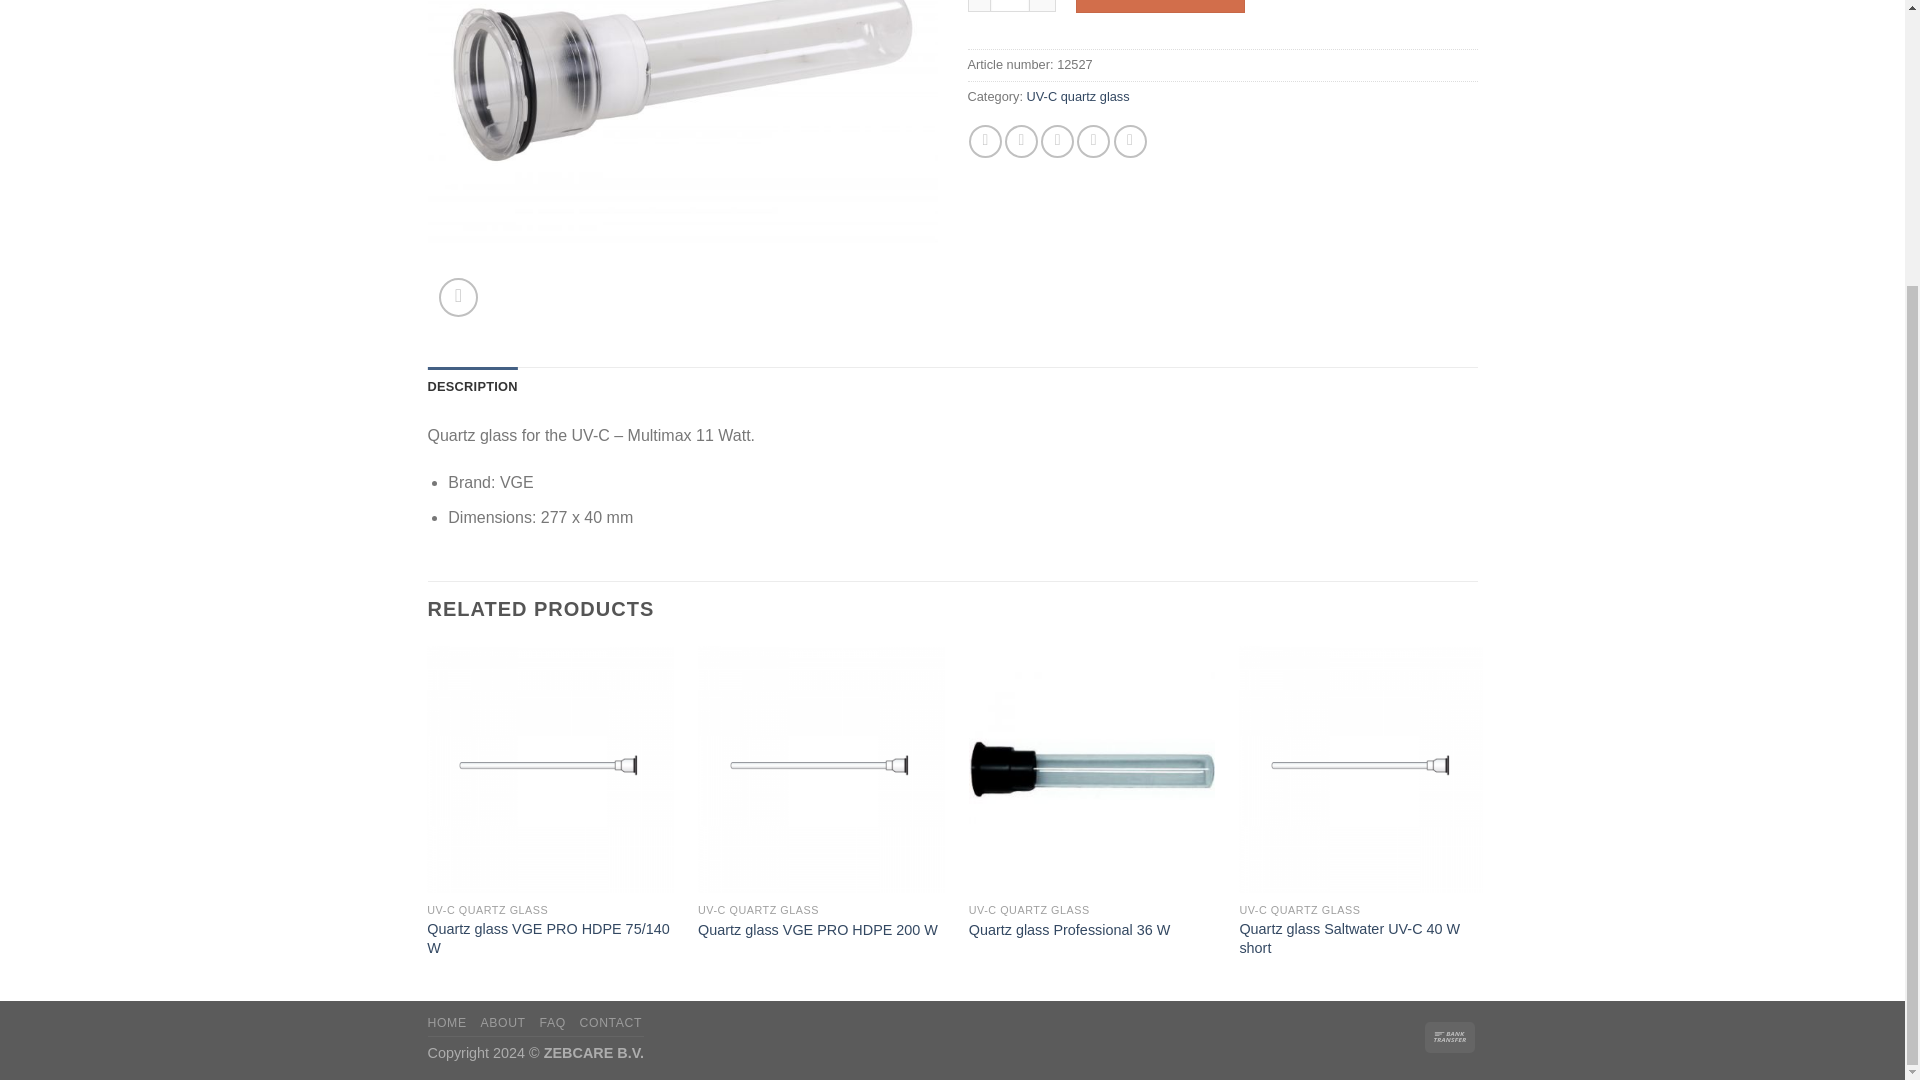 The image size is (1920, 1080). What do you see at coordinates (1056, 141) in the screenshot?
I see `Email to a Friend` at bounding box center [1056, 141].